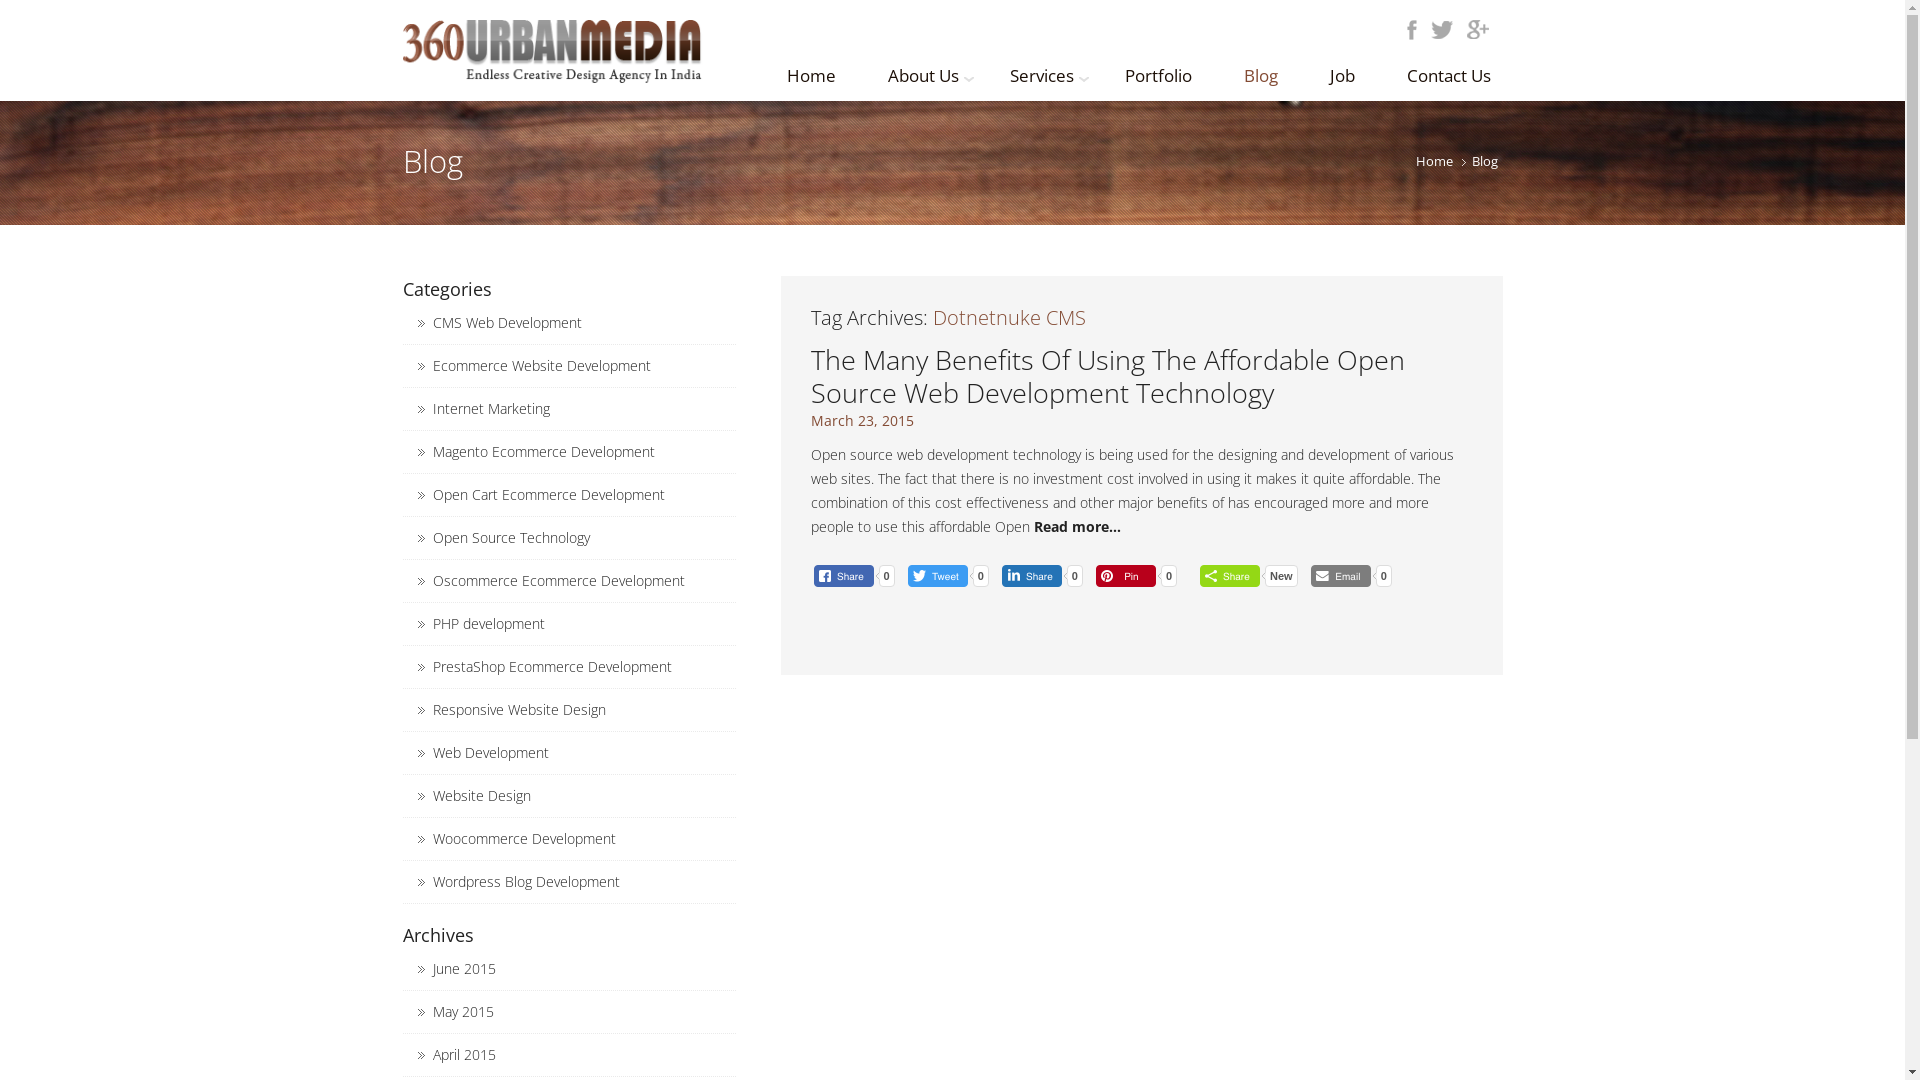  I want to click on June 2015, so click(464, 968).